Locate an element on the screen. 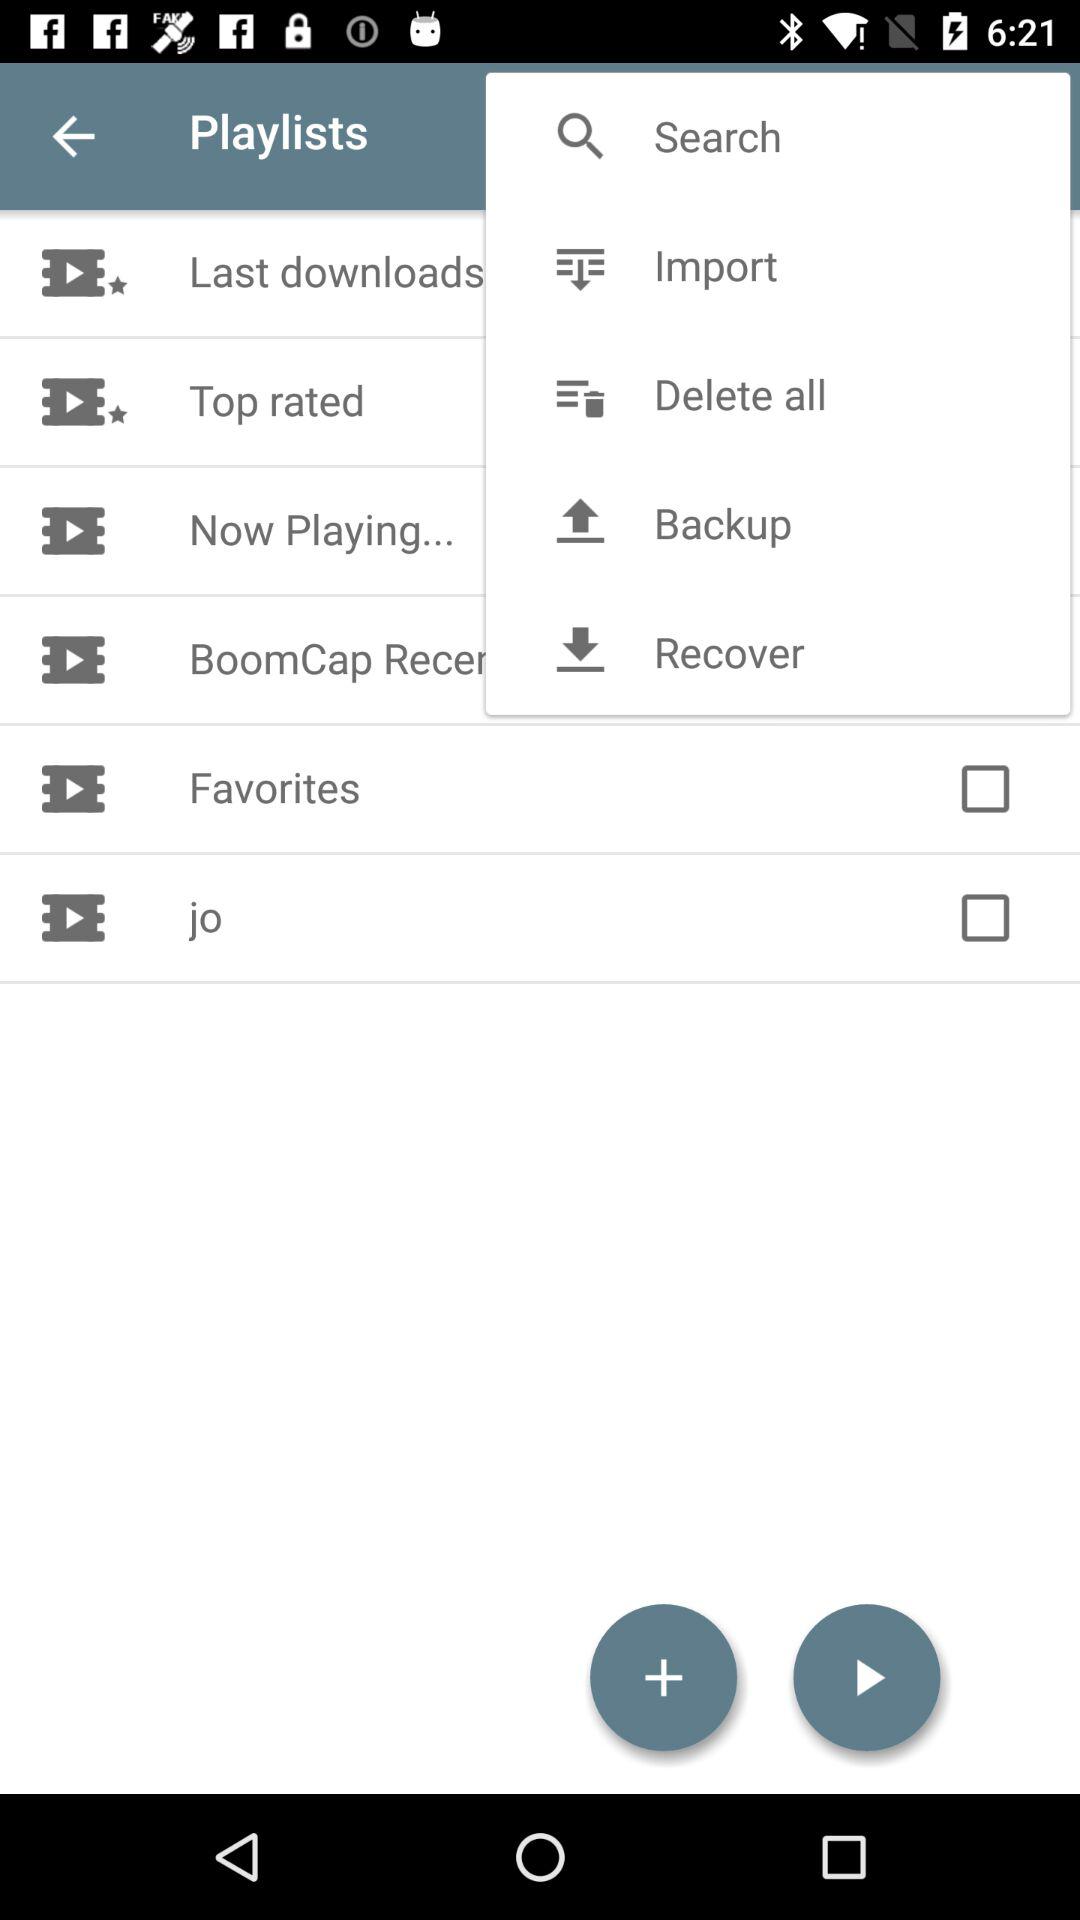 Image resolution: width=1080 pixels, height=1920 pixels. select the button which is left side of the arrow button at the bottom right side of the page is located at coordinates (663, 1678).